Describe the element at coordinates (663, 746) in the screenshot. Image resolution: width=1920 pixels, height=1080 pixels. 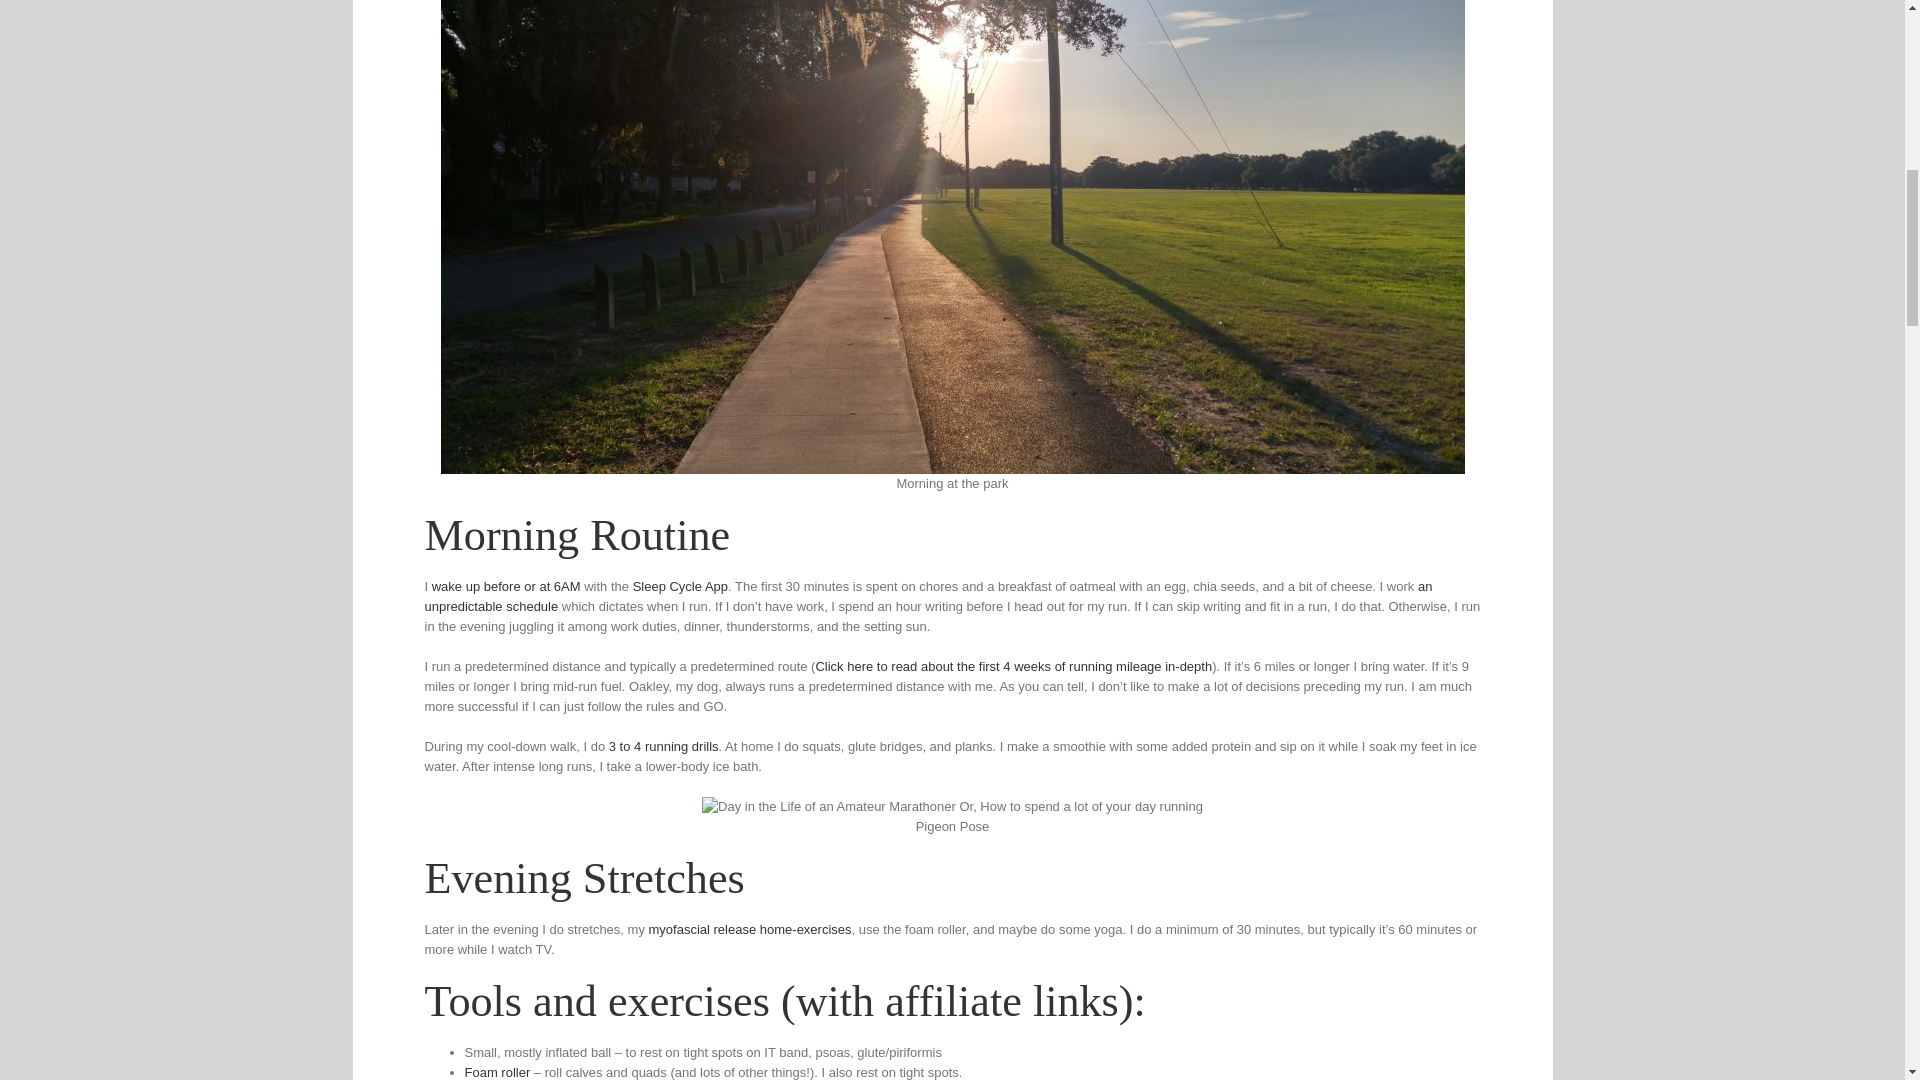
I see `3 to 4 running drills` at that location.